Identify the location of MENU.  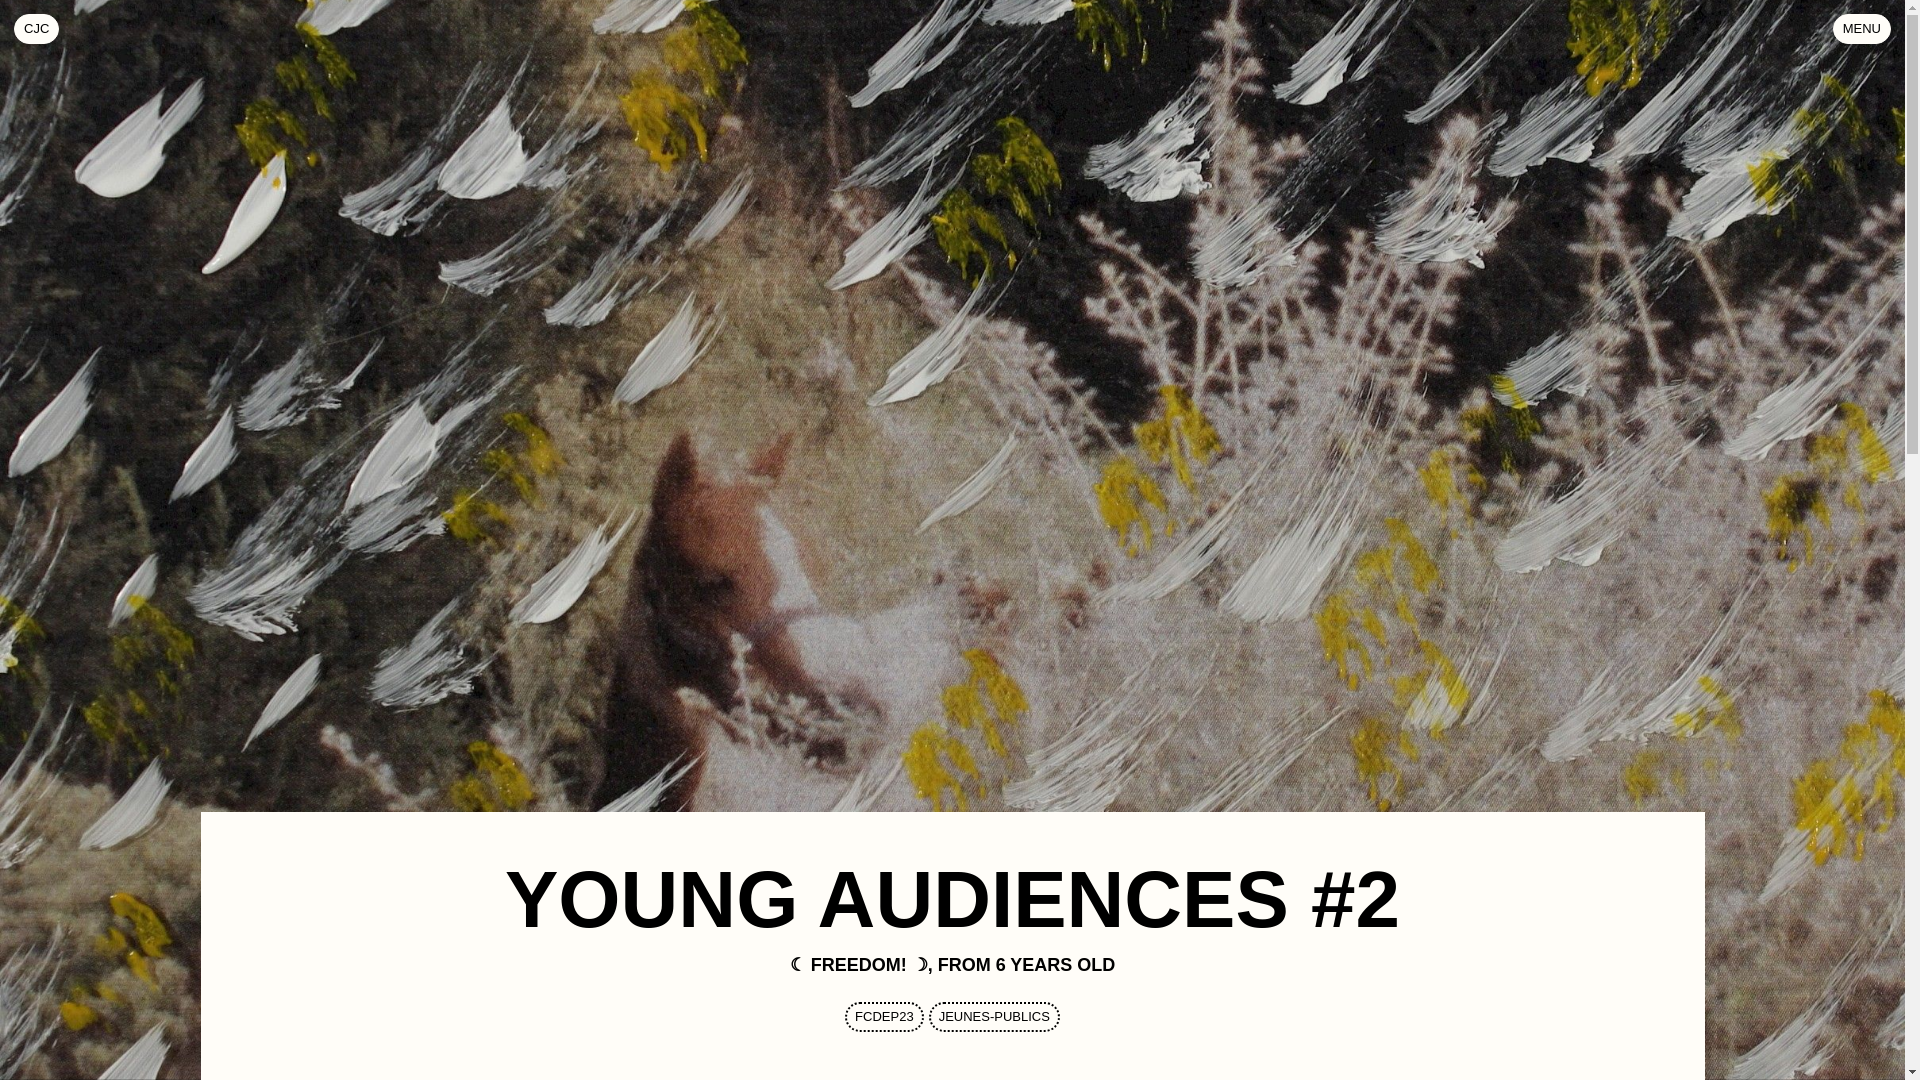
(994, 1017).